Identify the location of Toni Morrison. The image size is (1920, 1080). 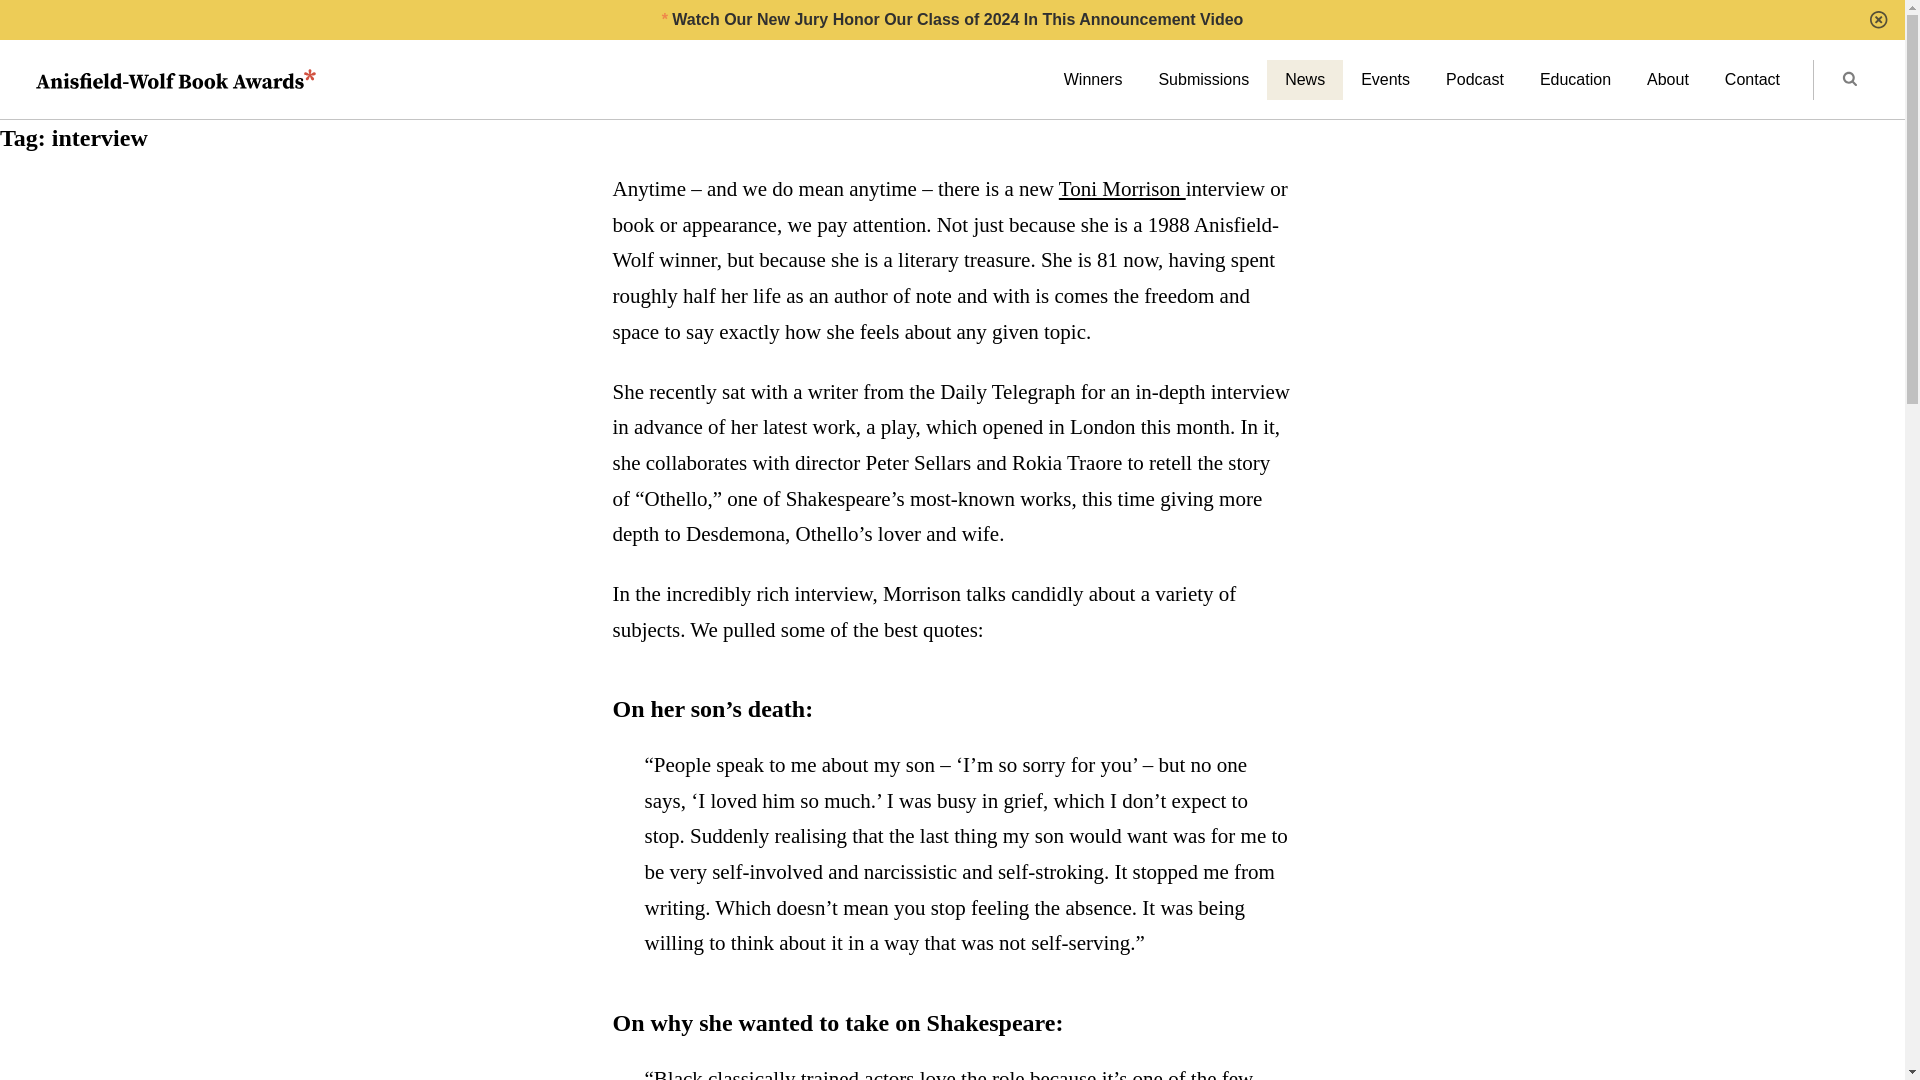
(1122, 188).